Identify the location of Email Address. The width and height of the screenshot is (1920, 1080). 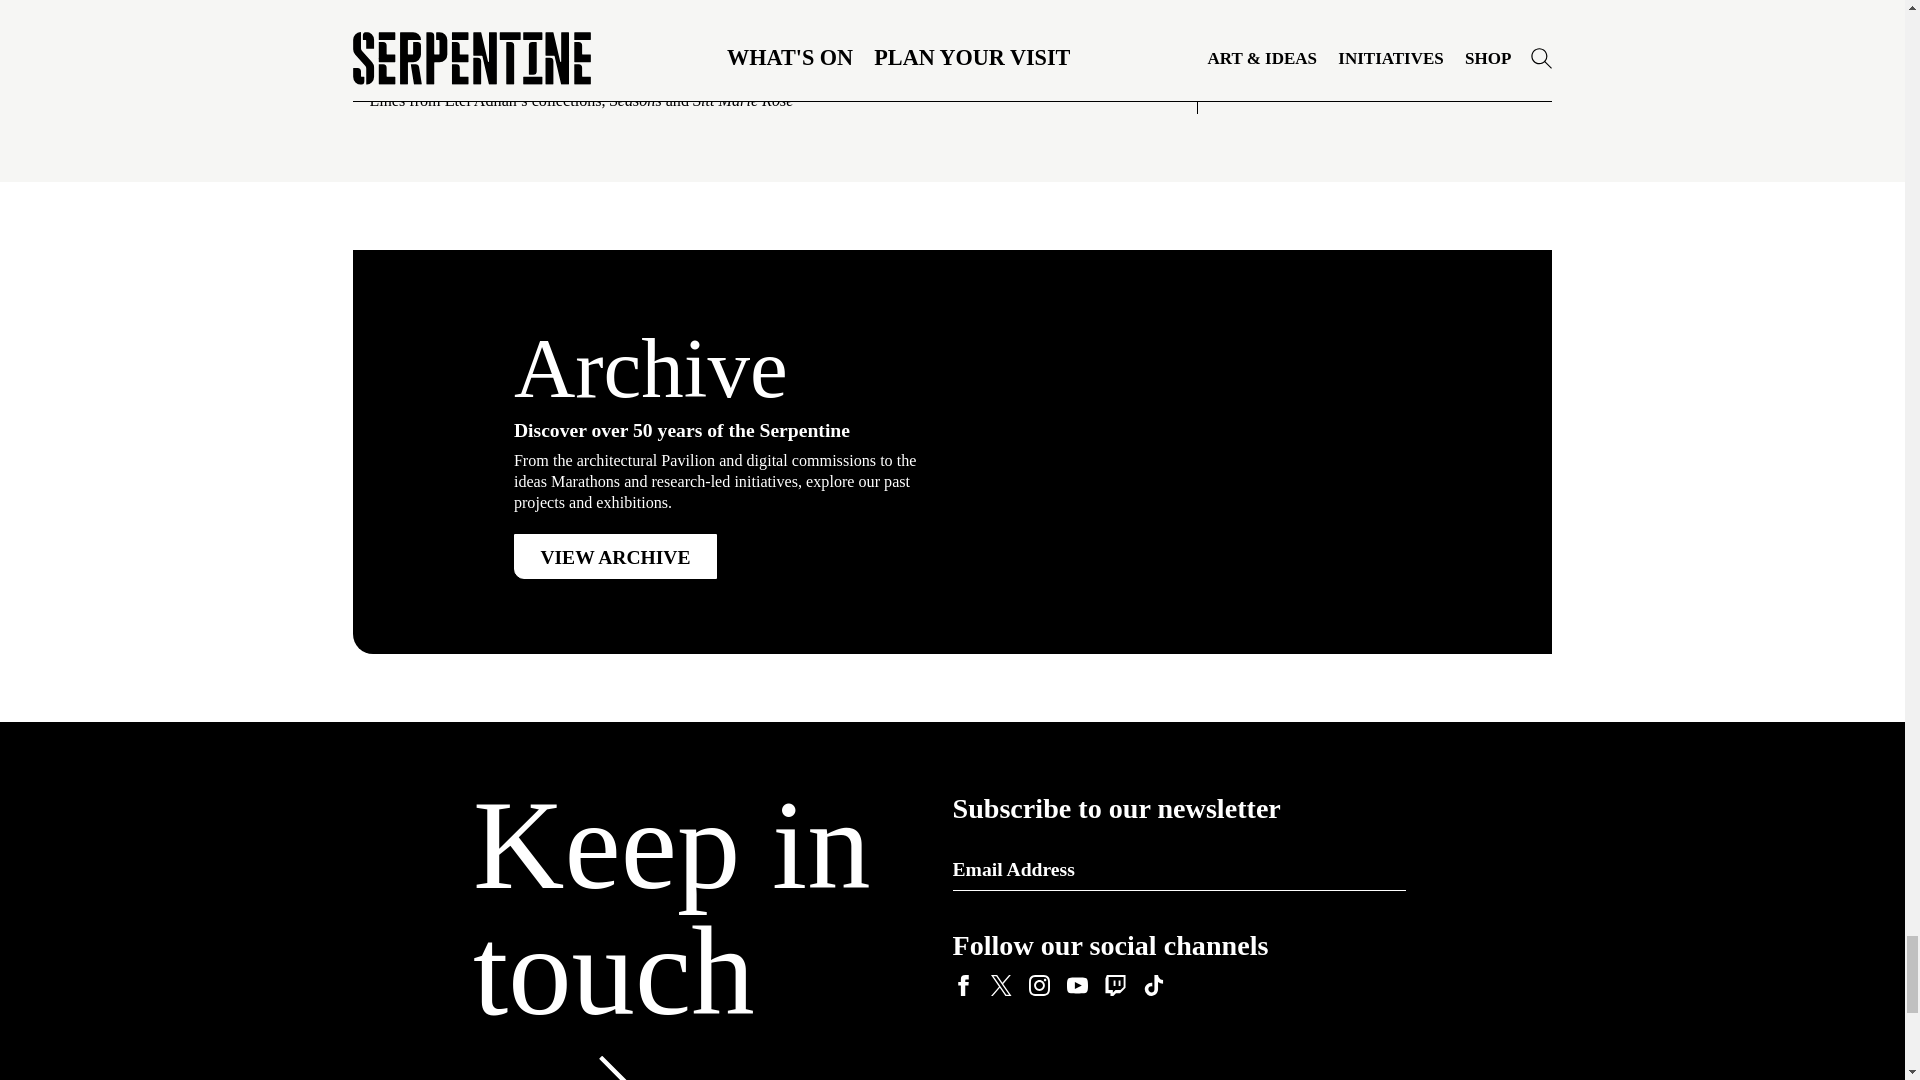
(1178, 869).